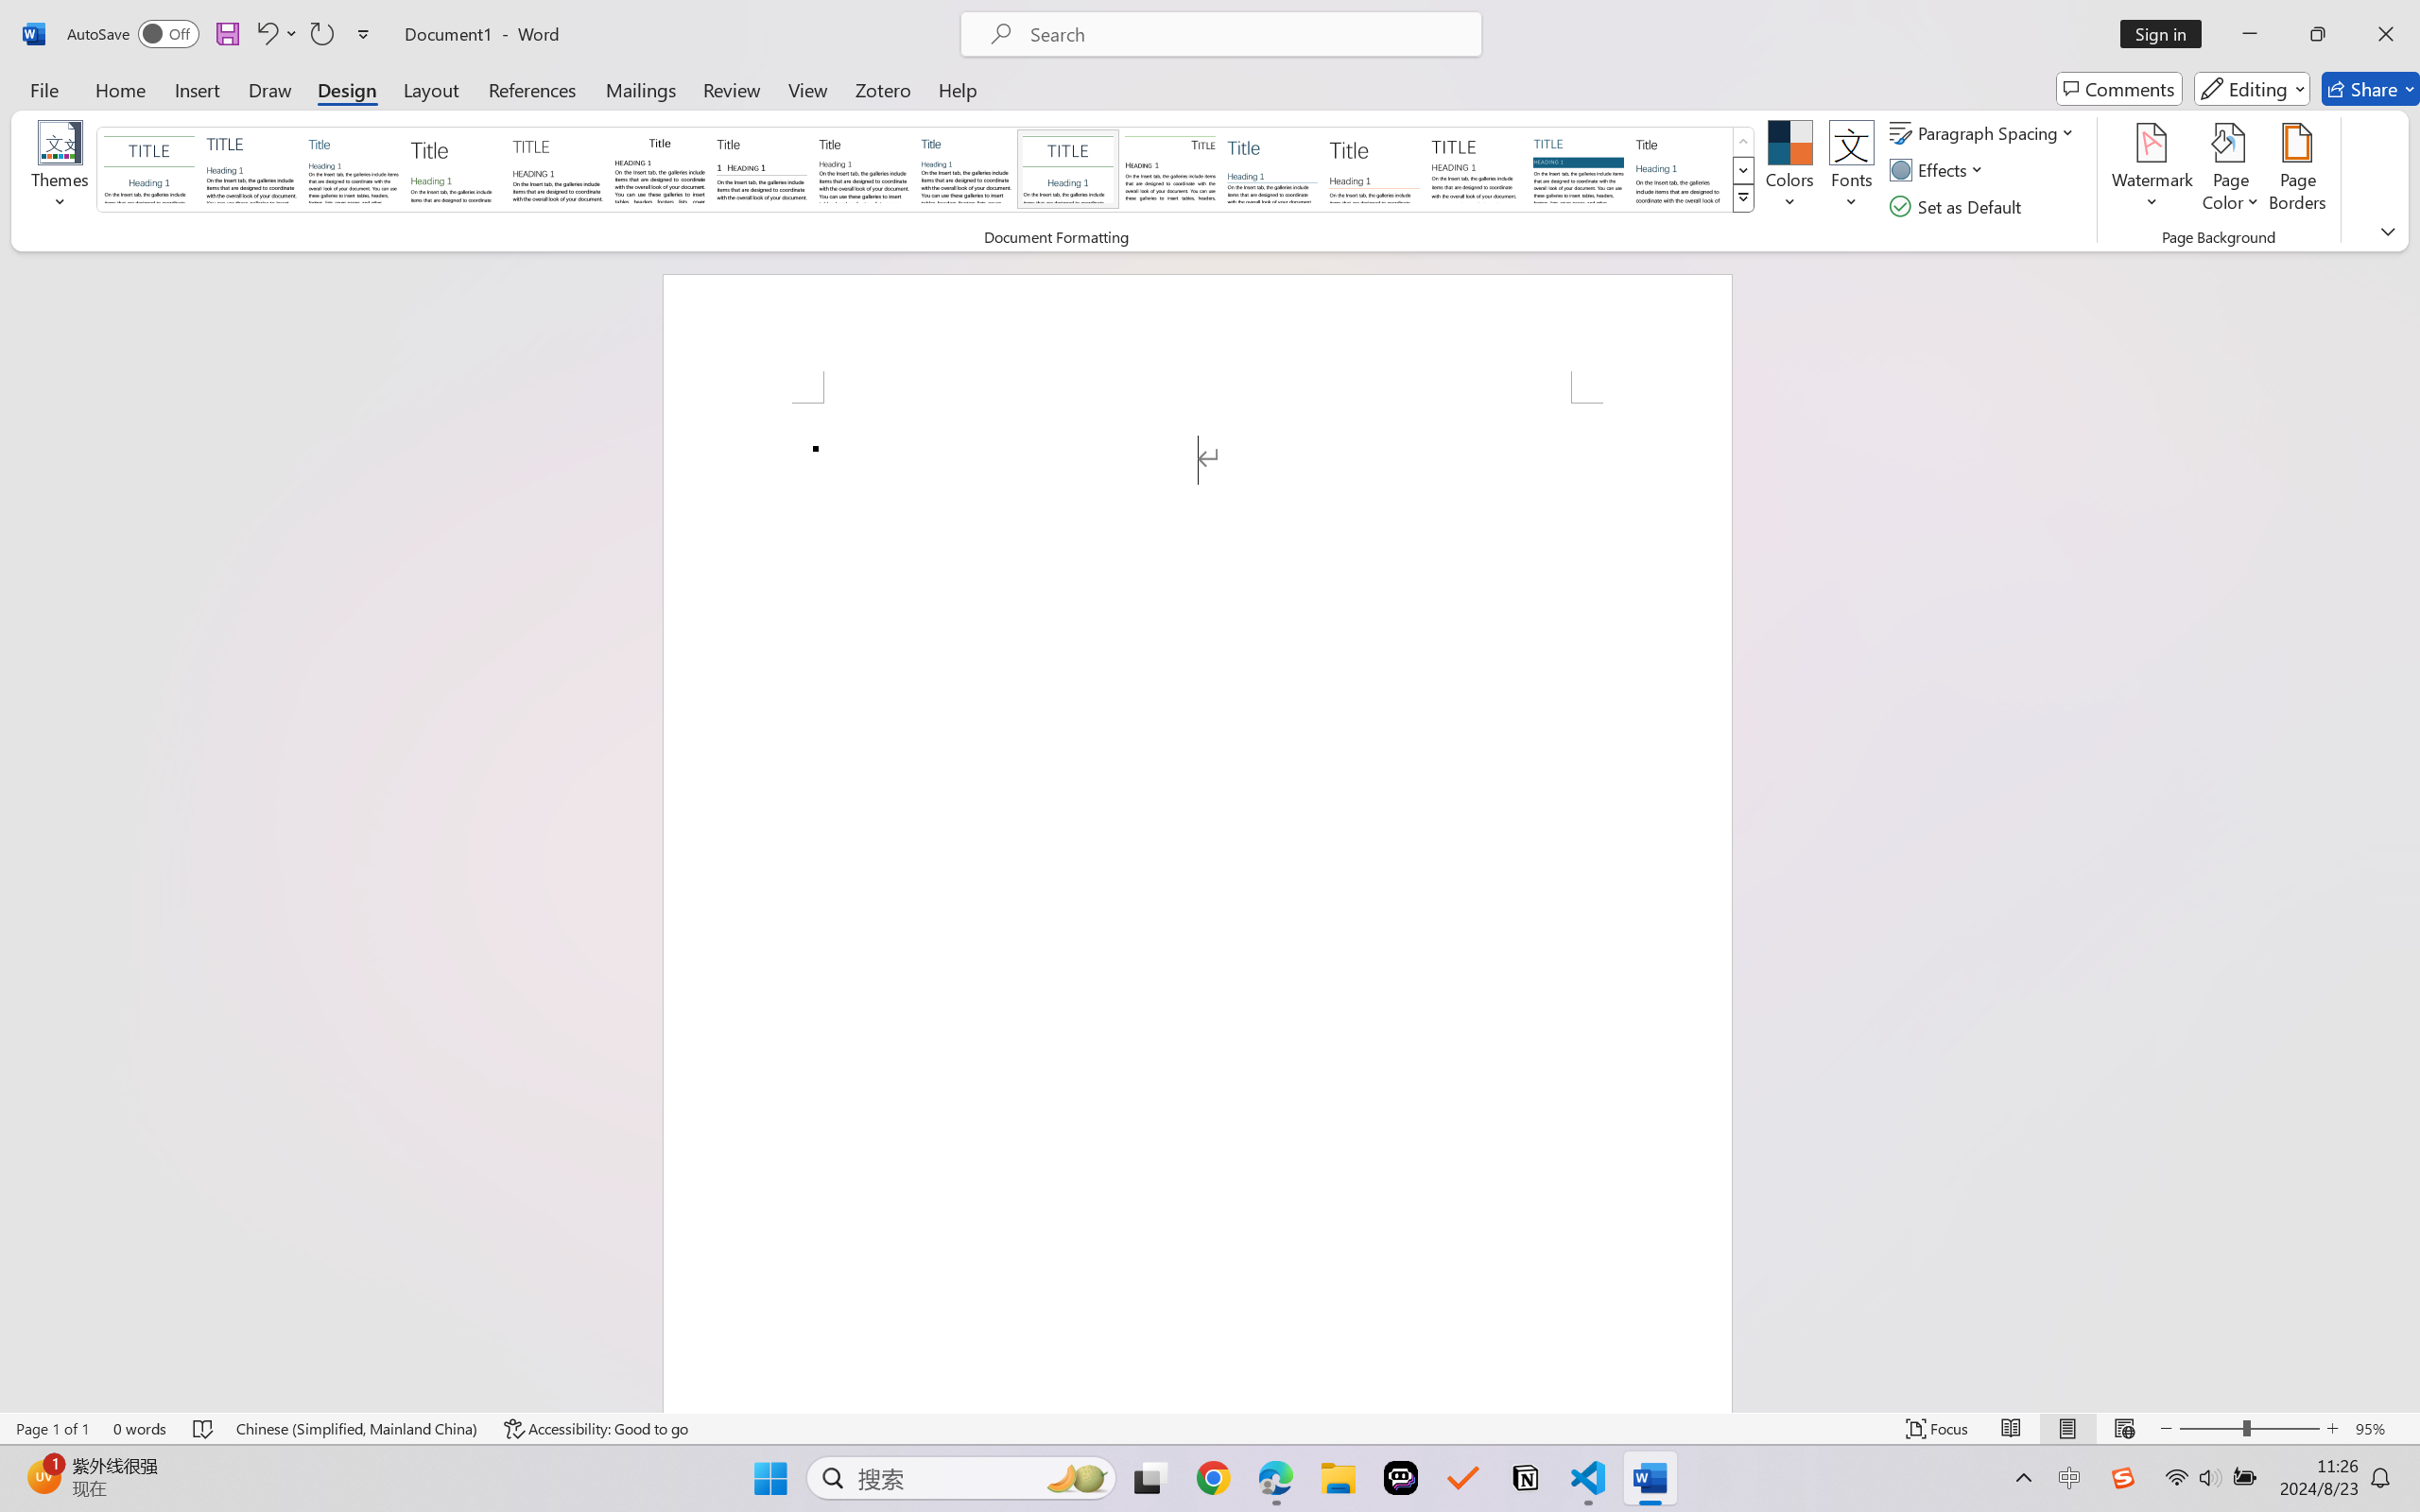 This screenshot has width=2420, height=1512. What do you see at coordinates (1066, 168) in the screenshot?
I see `Centered` at bounding box center [1066, 168].